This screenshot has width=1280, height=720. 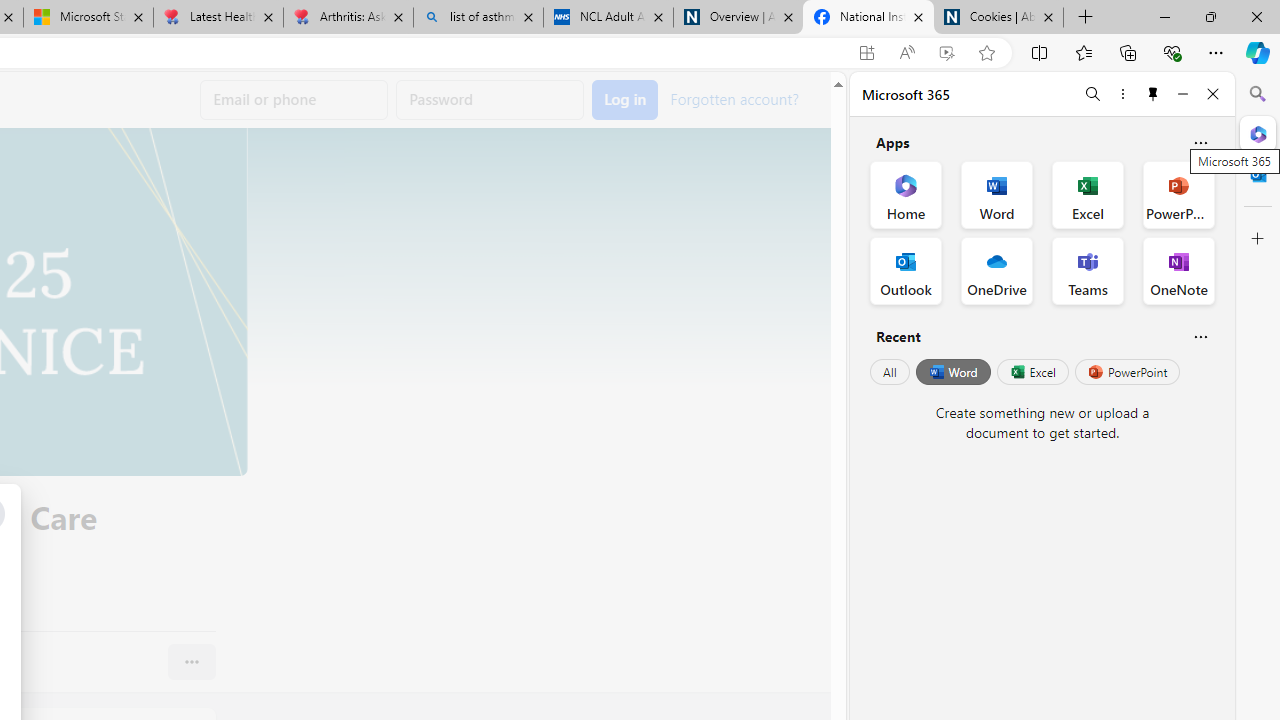 I want to click on All, so click(x=890, y=372).